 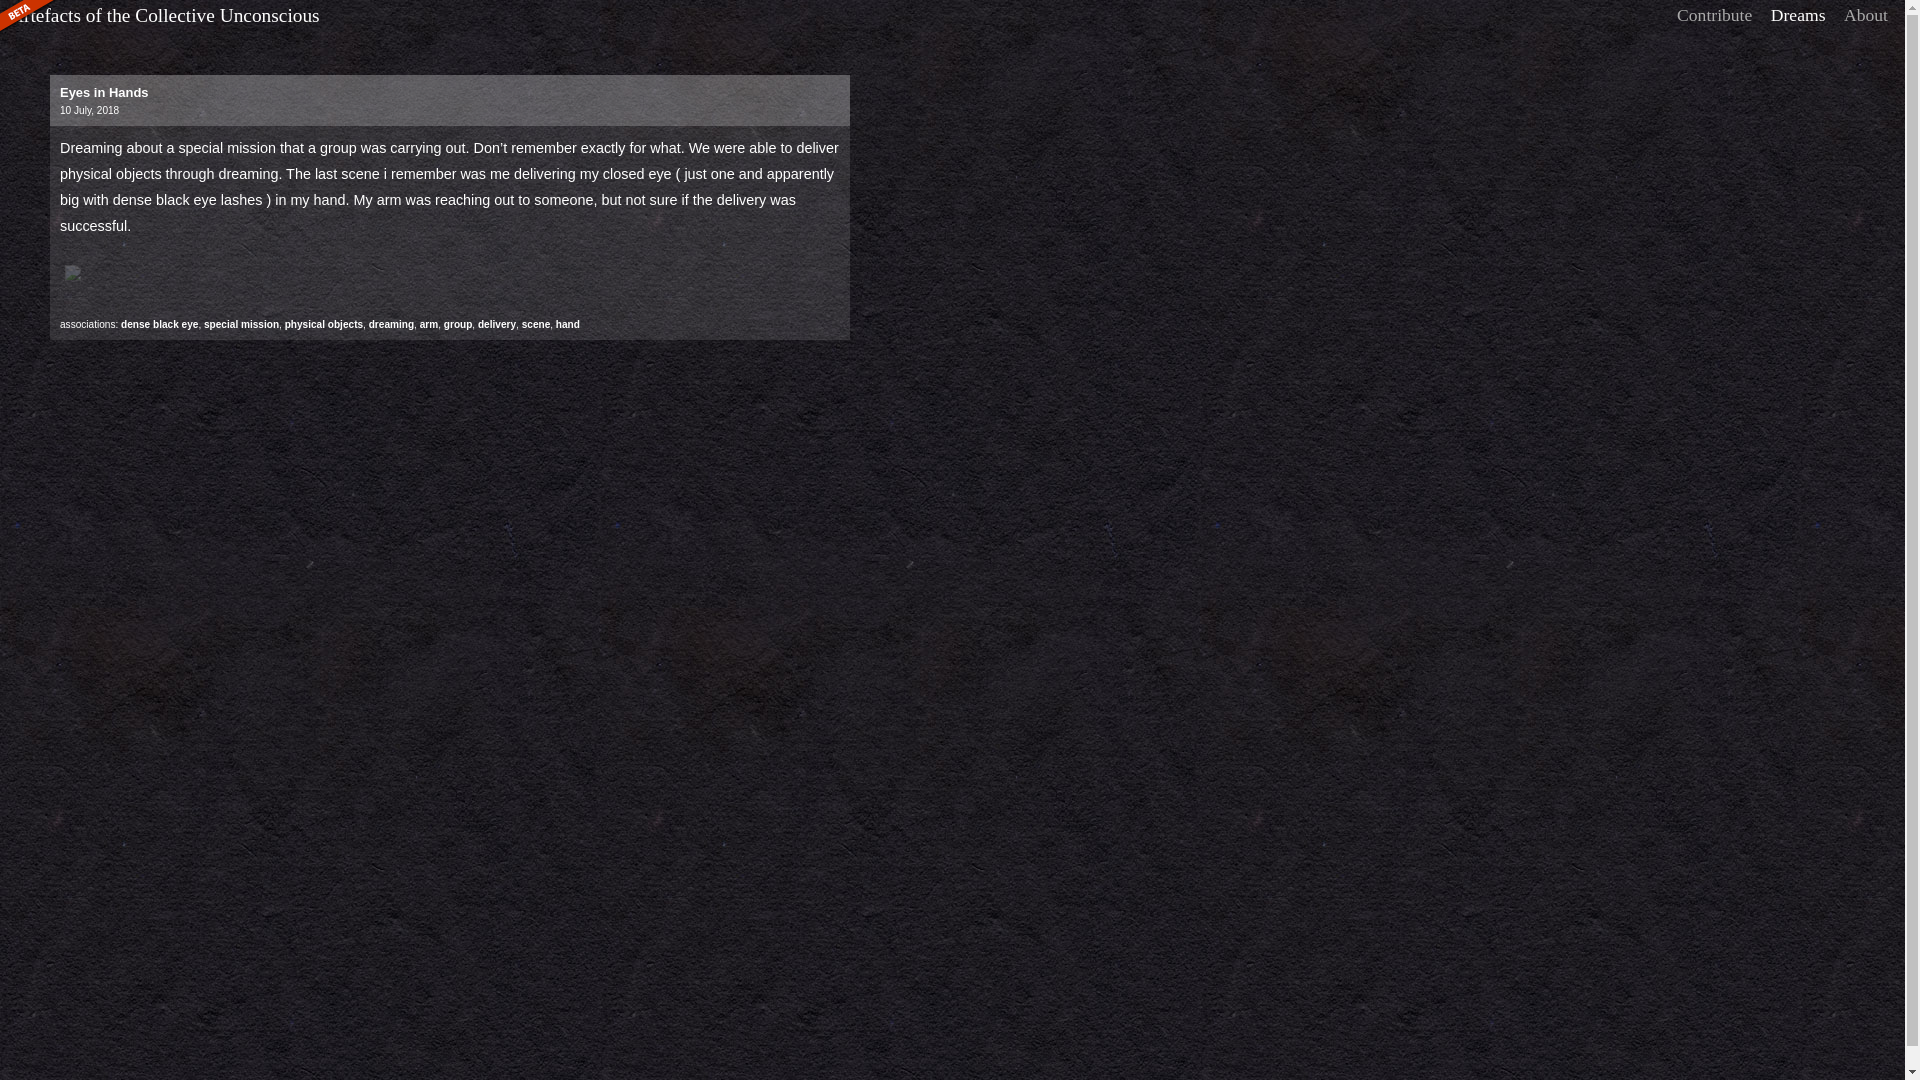 What do you see at coordinates (568, 324) in the screenshot?
I see `hand` at bounding box center [568, 324].